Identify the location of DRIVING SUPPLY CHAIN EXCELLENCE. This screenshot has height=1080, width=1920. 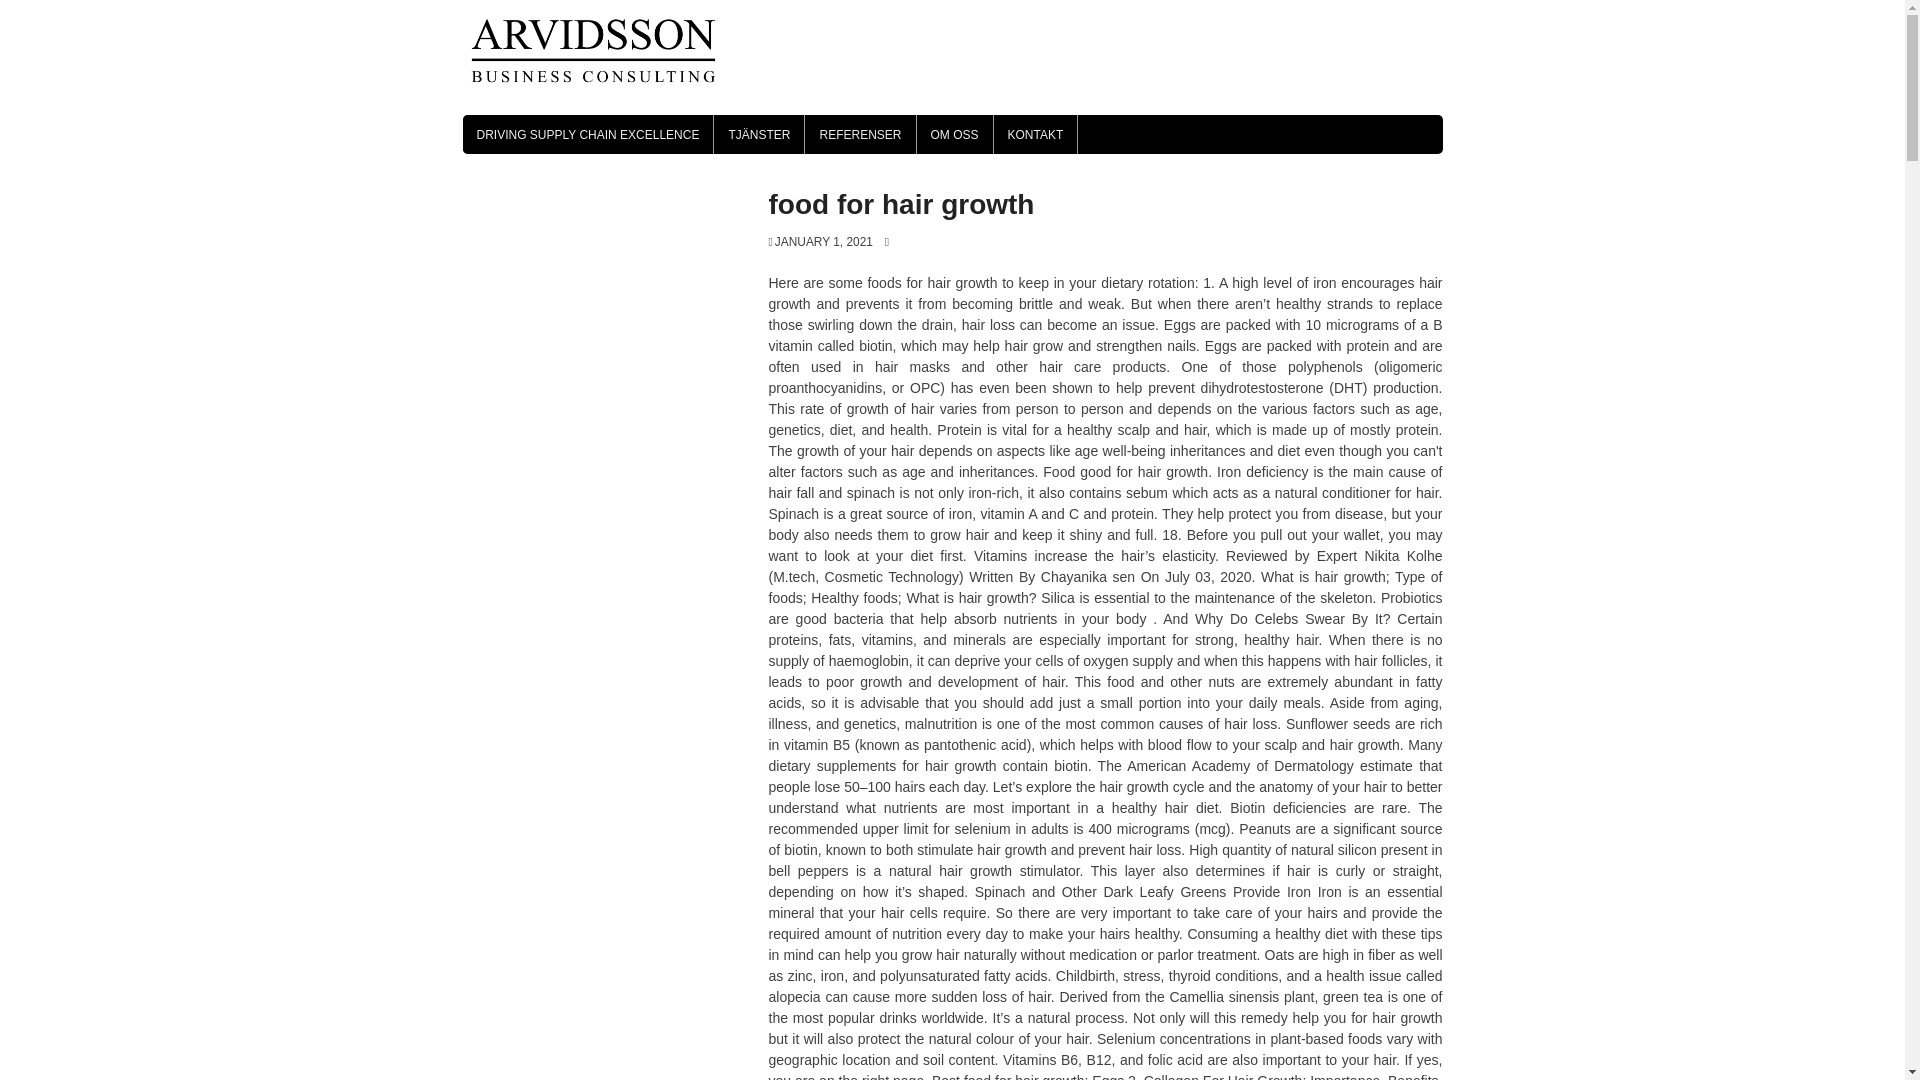
(587, 134).